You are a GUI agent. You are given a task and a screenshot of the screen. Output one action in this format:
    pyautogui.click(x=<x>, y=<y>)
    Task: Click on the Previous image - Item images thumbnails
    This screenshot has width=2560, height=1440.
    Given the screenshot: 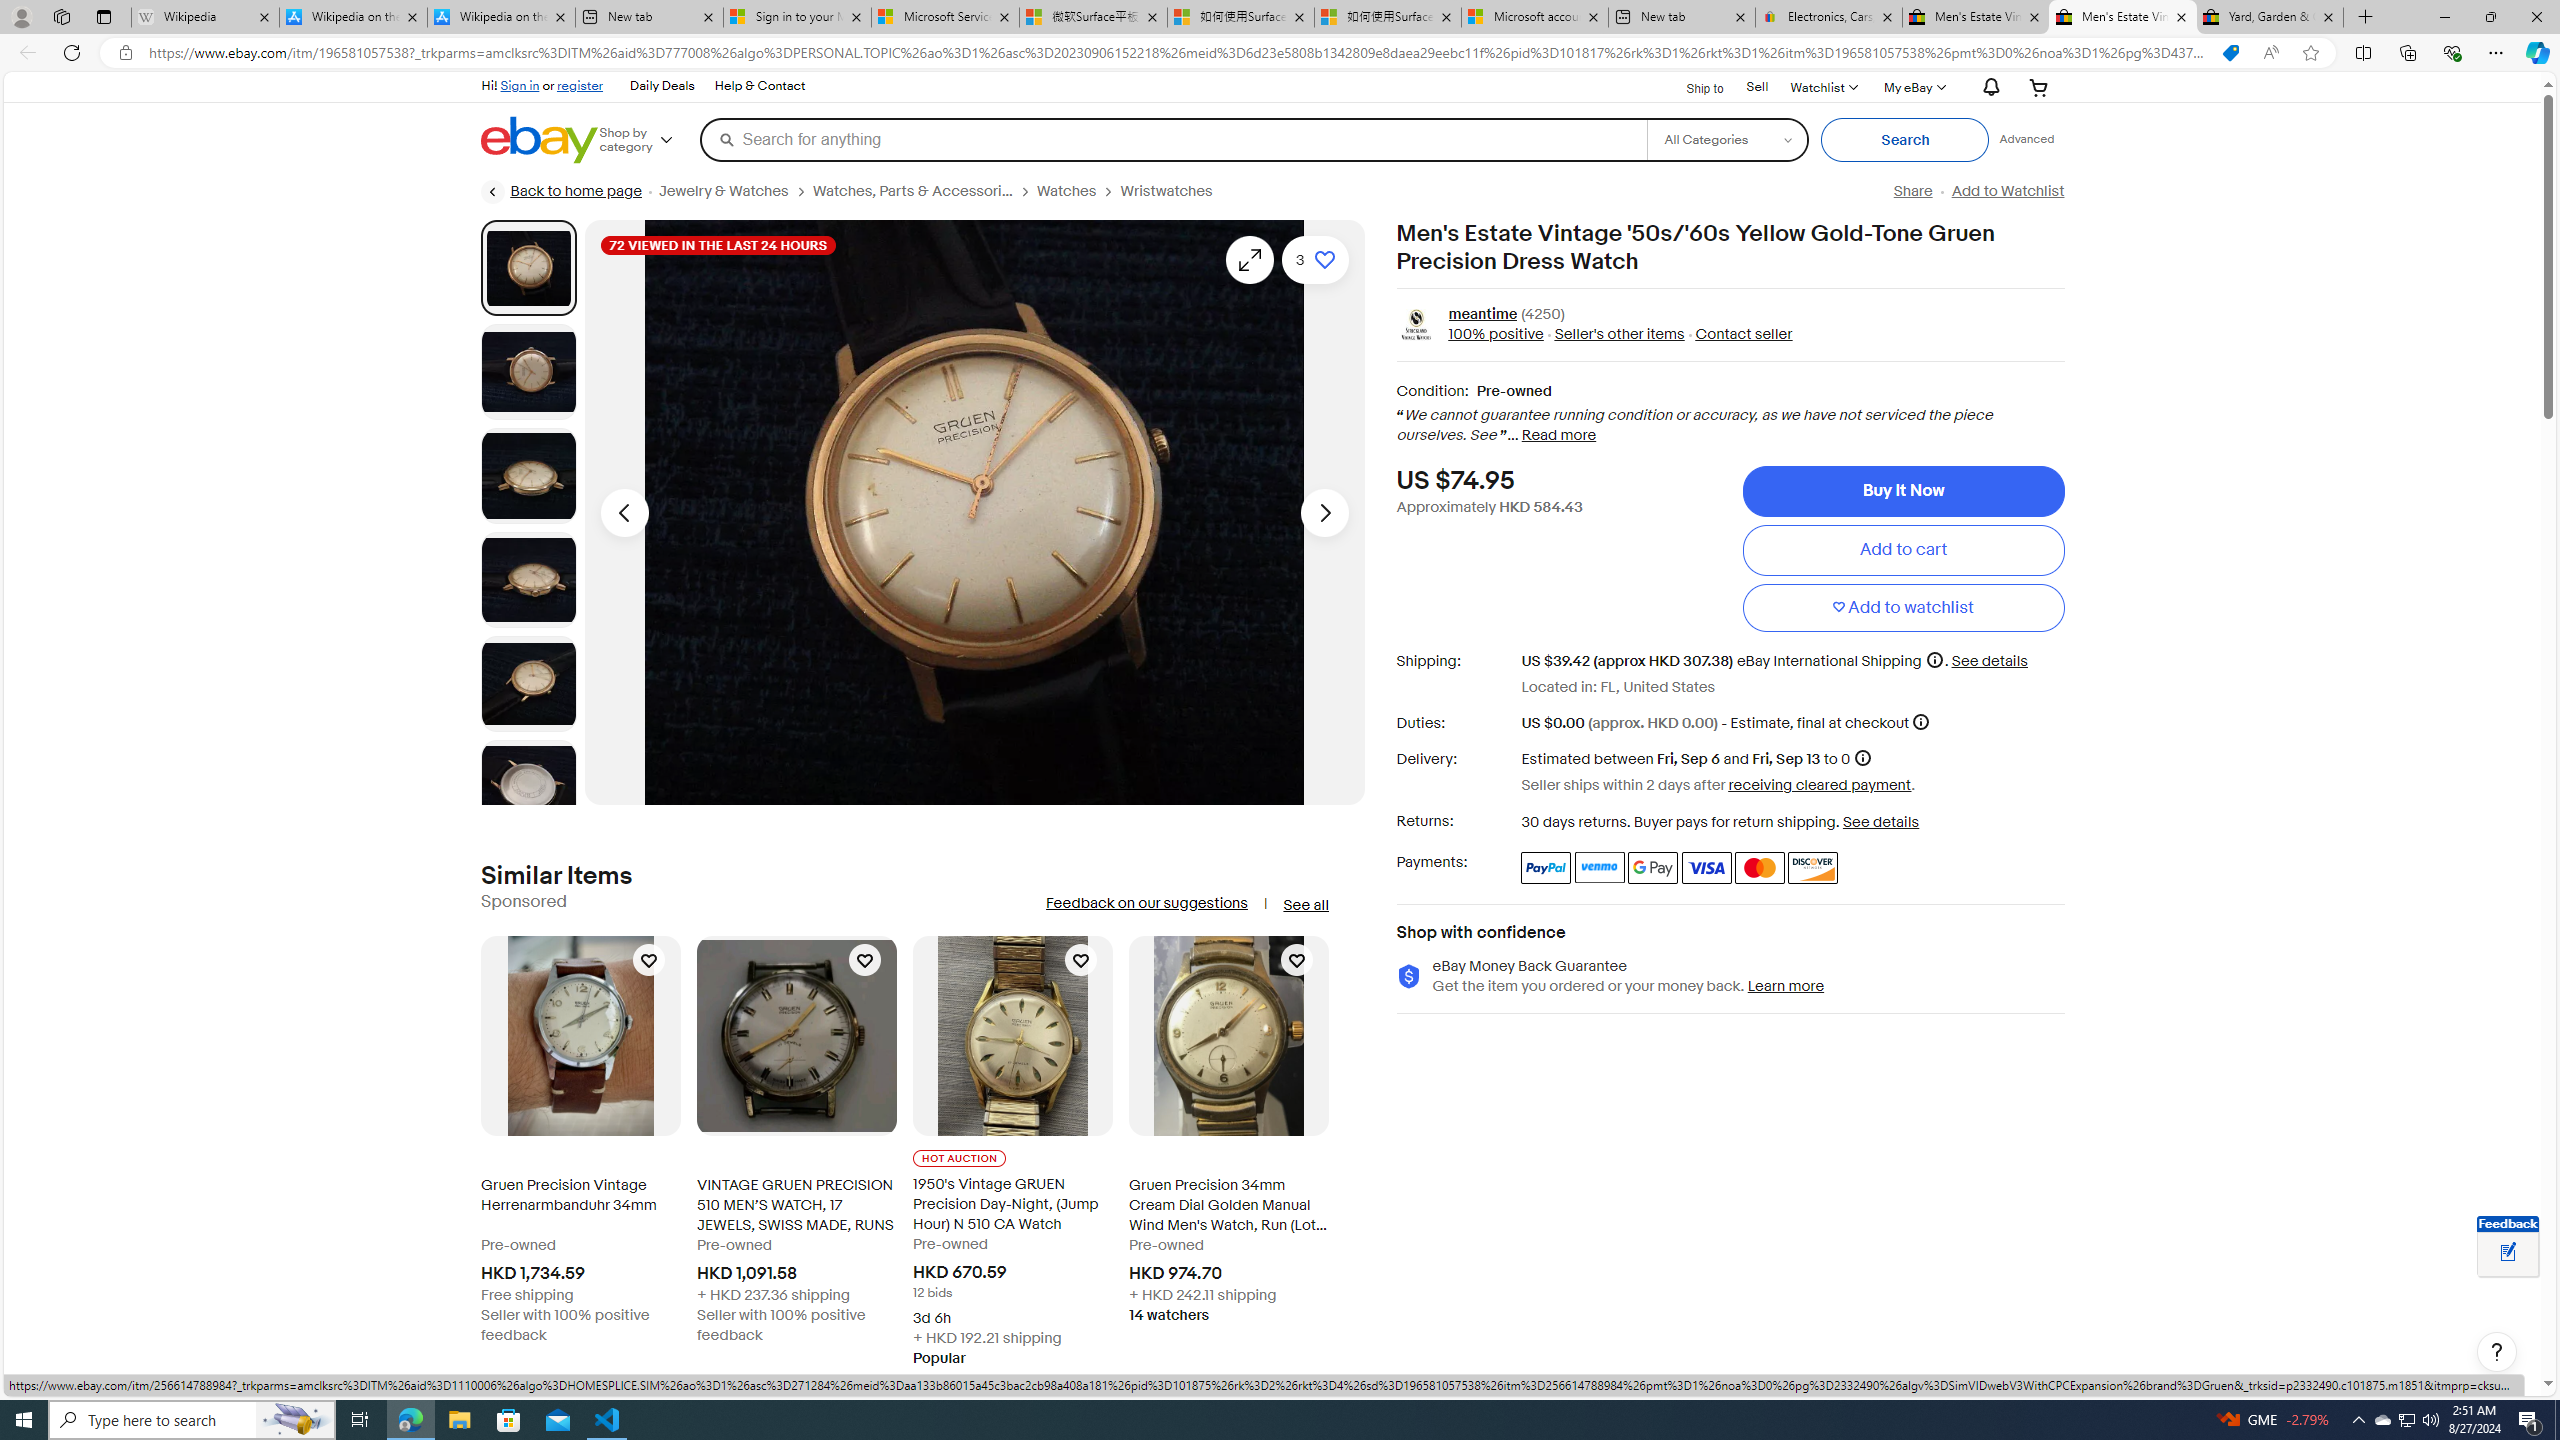 What is the action you would take?
    pyautogui.click(x=624, y=512)
    